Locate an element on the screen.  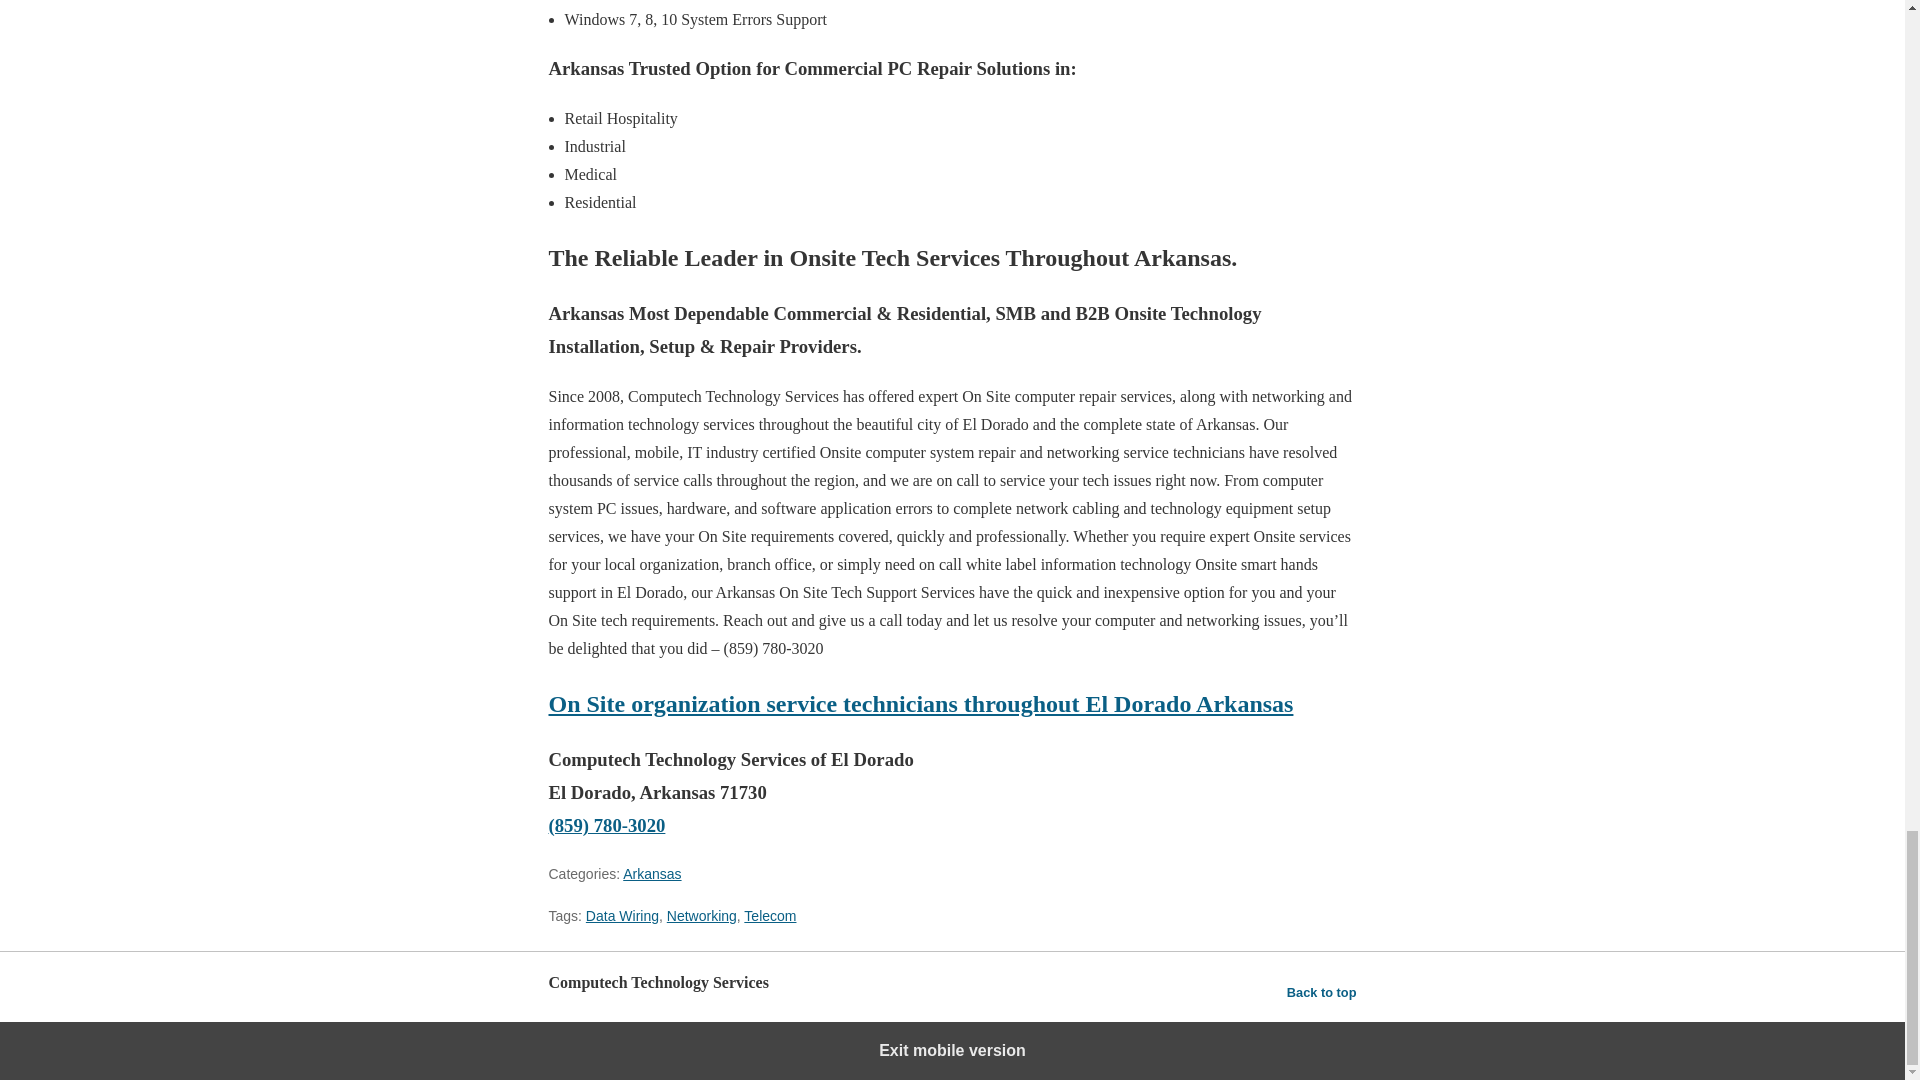
Data Wiring is located at coordinates (622, 916).